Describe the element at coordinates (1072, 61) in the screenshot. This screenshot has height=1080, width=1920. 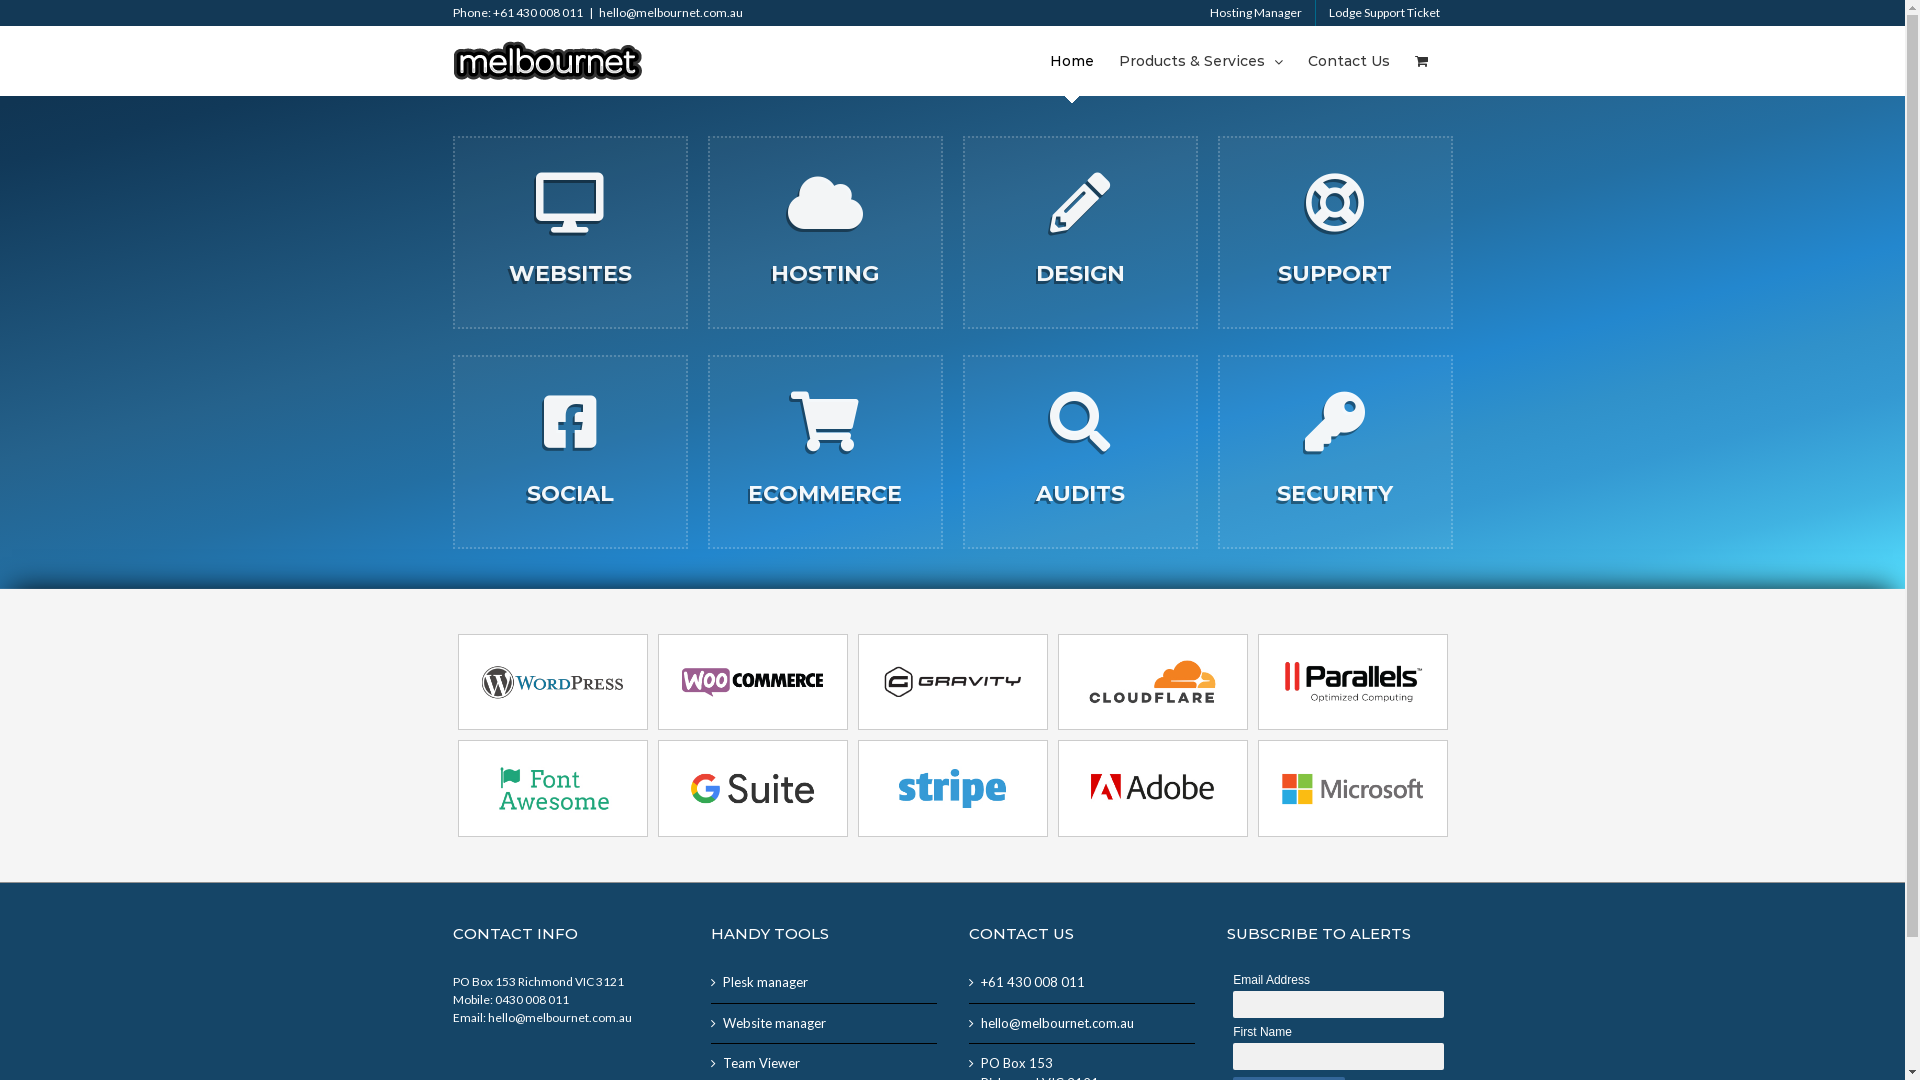
I see `Home` at that location.